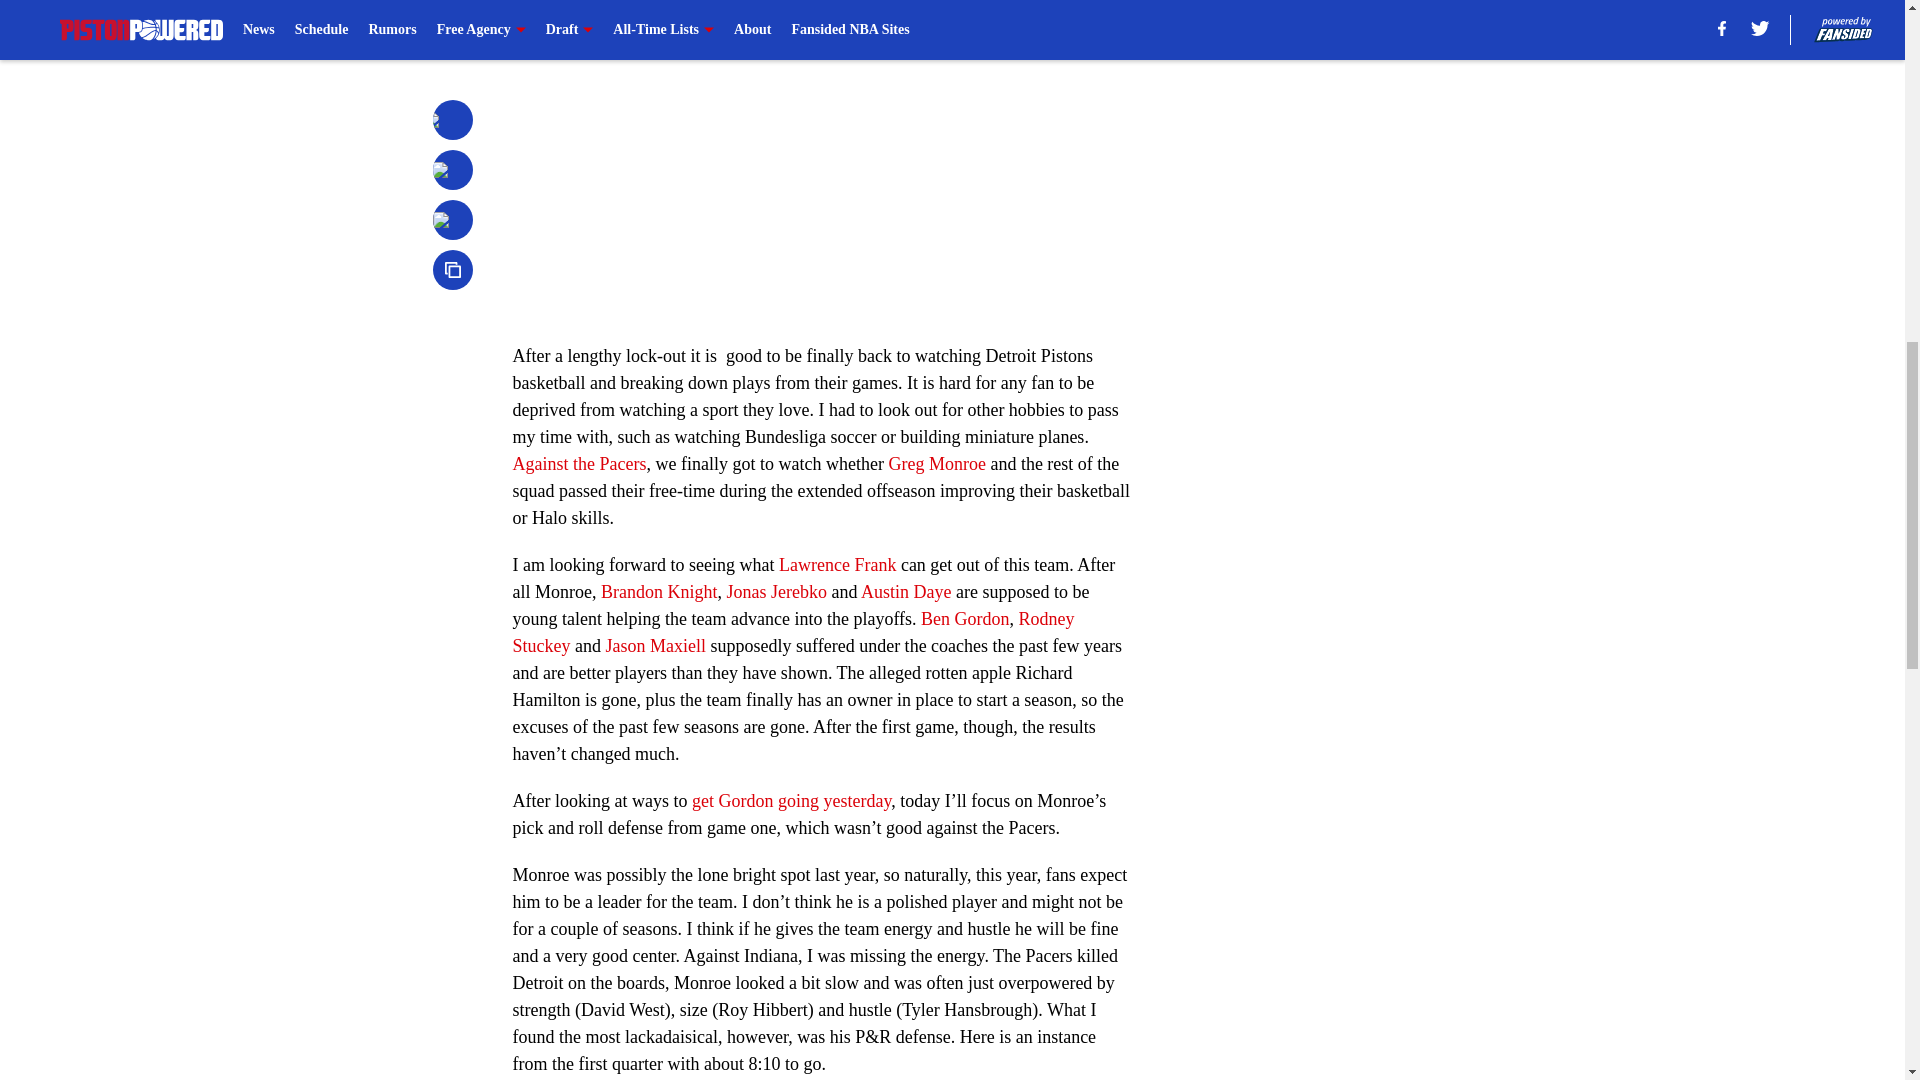 This screenshot has width=1920, height=1080. What do you see at coordinates (790, 800) in the screenshot?
I see `get Gordon going yesterday` at bounding box center [790, 800].